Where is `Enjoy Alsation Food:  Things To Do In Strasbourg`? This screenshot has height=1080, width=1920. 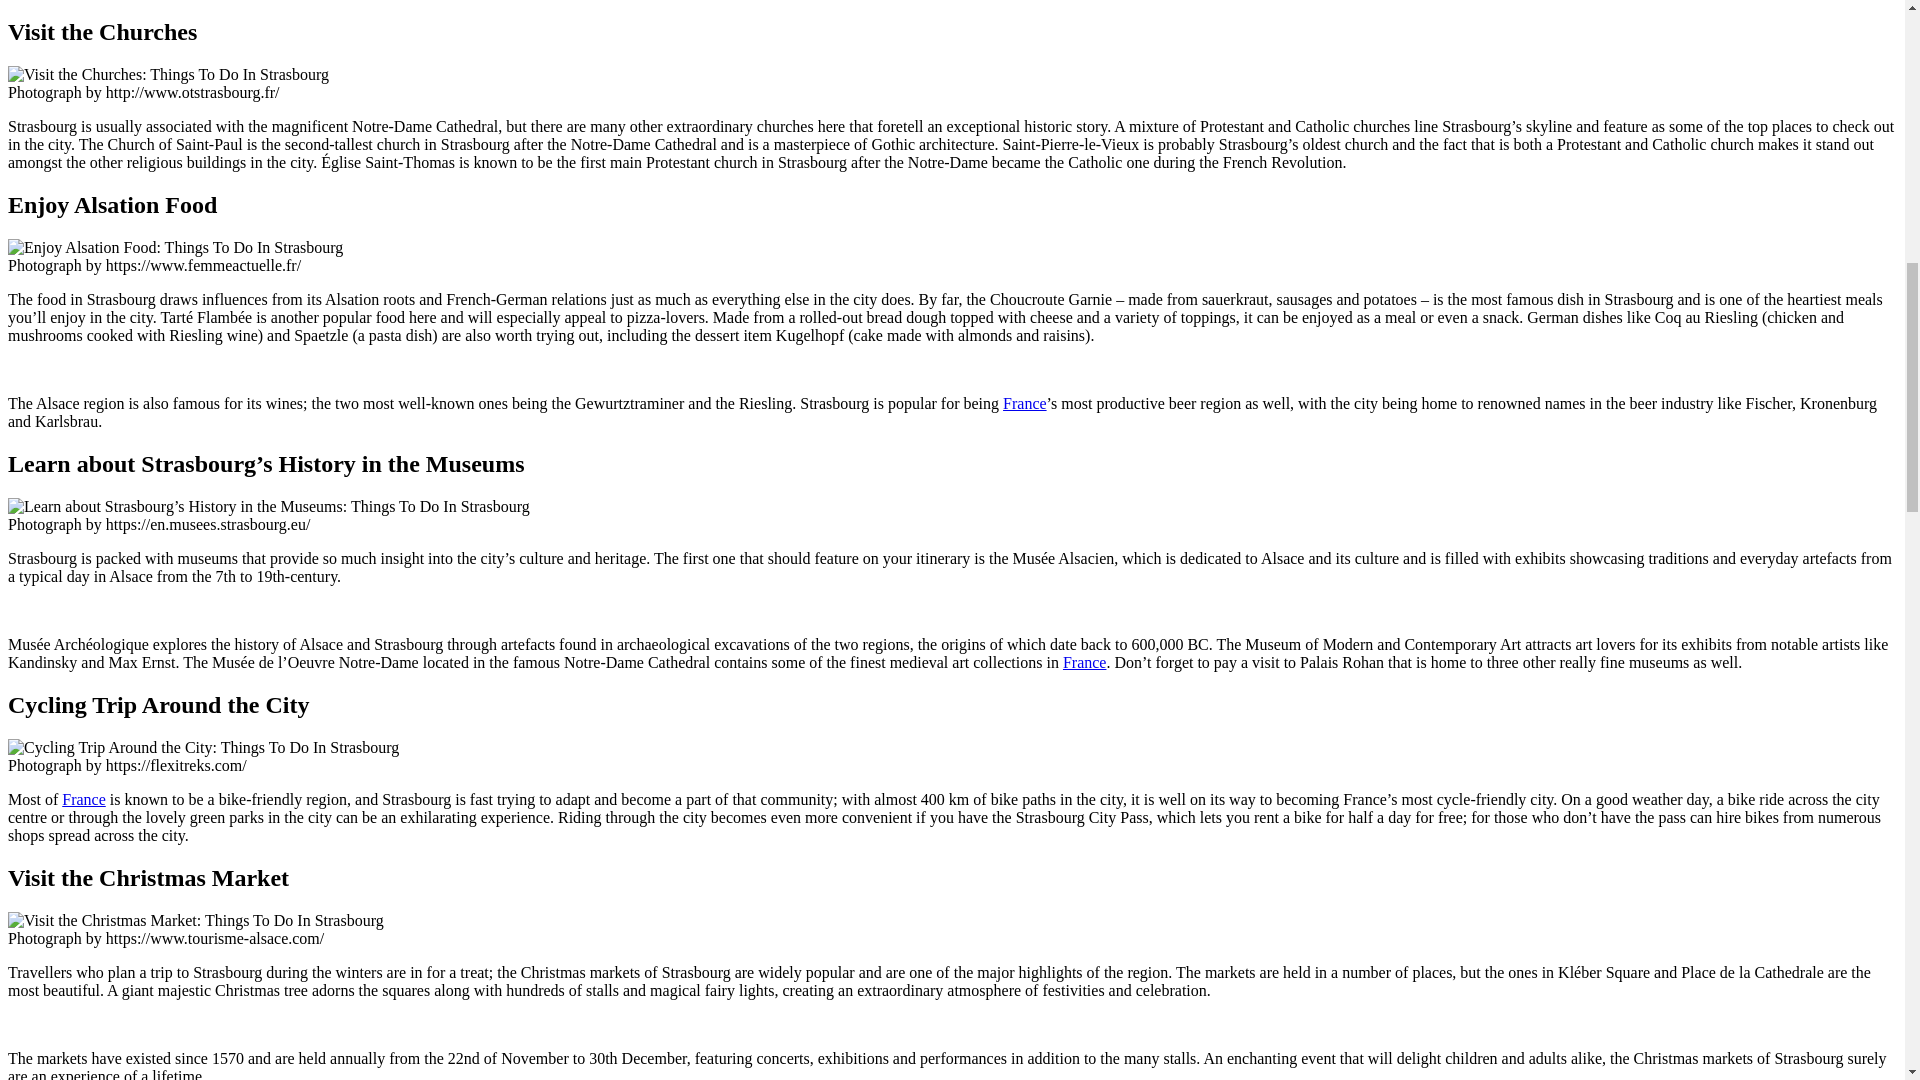 Enjoy Alsation Food:  Things To Do In Strasbourg is located at coordinates (175, 248).